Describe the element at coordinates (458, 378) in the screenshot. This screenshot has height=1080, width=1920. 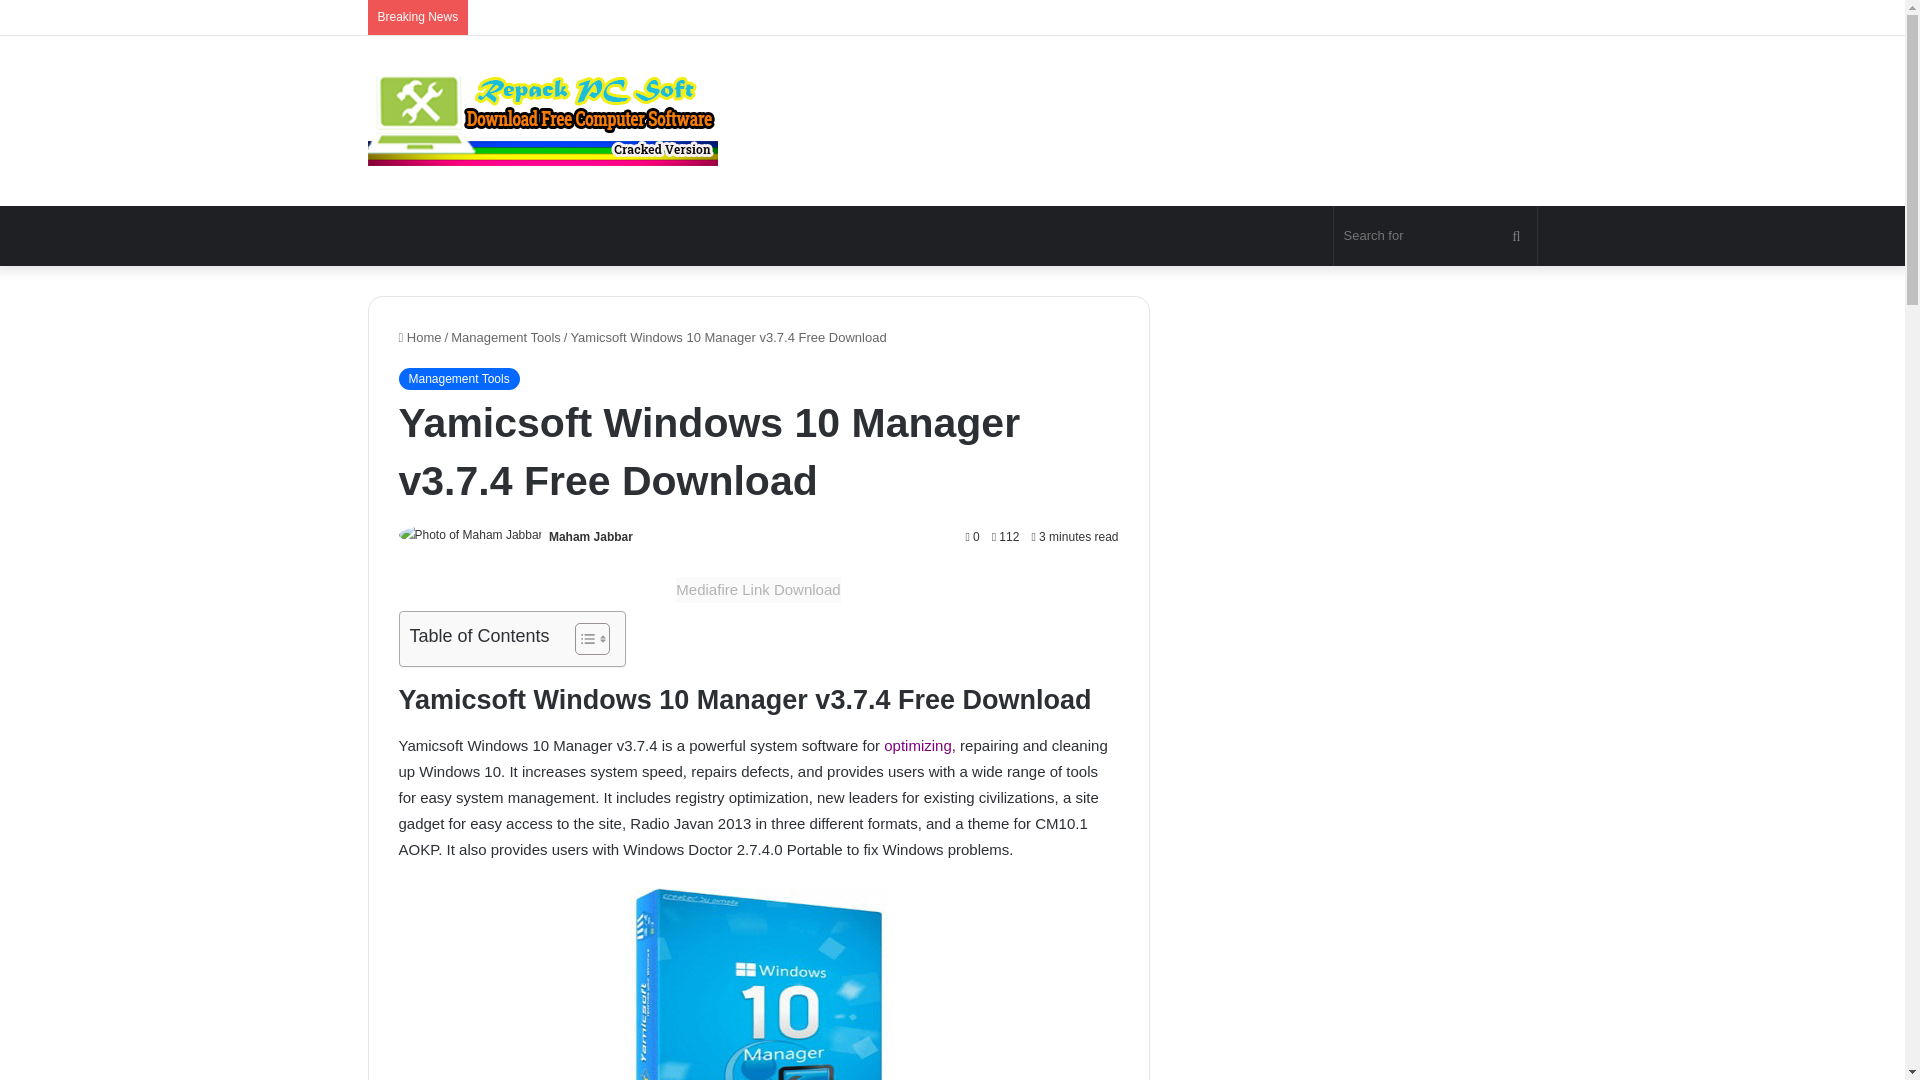
I see `Management Tools` at that location.